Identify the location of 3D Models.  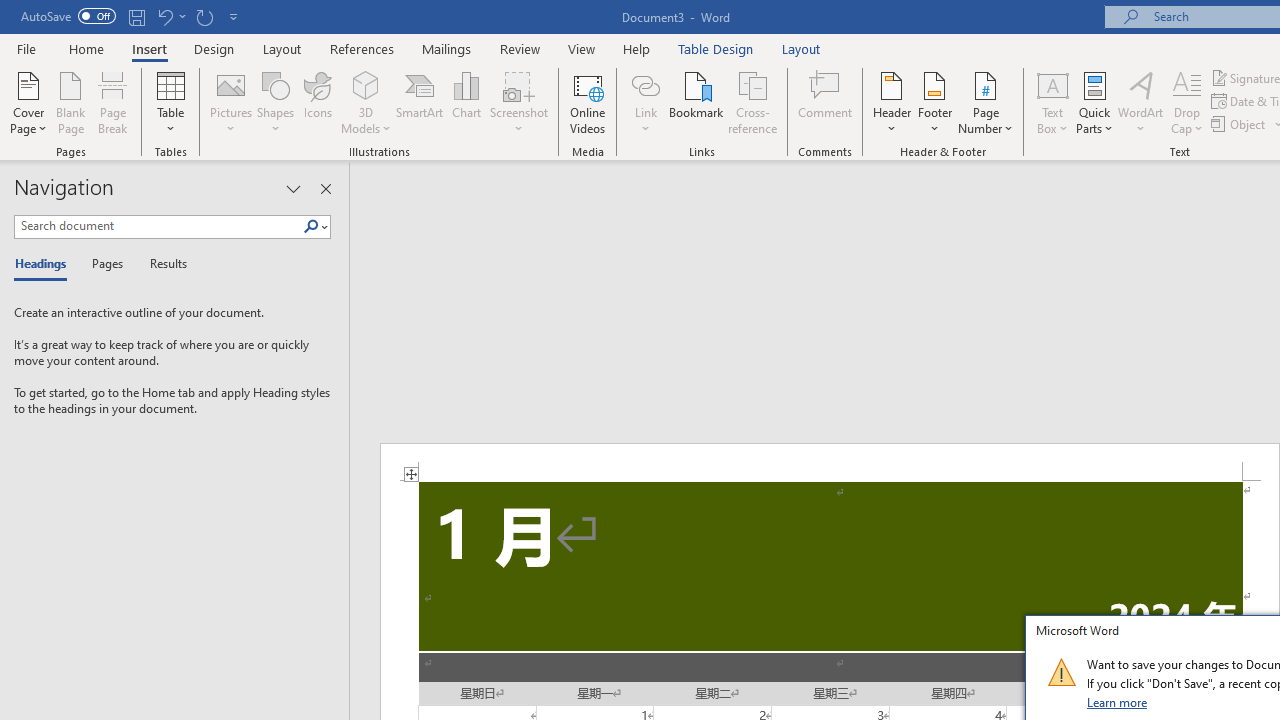
(366, 102).